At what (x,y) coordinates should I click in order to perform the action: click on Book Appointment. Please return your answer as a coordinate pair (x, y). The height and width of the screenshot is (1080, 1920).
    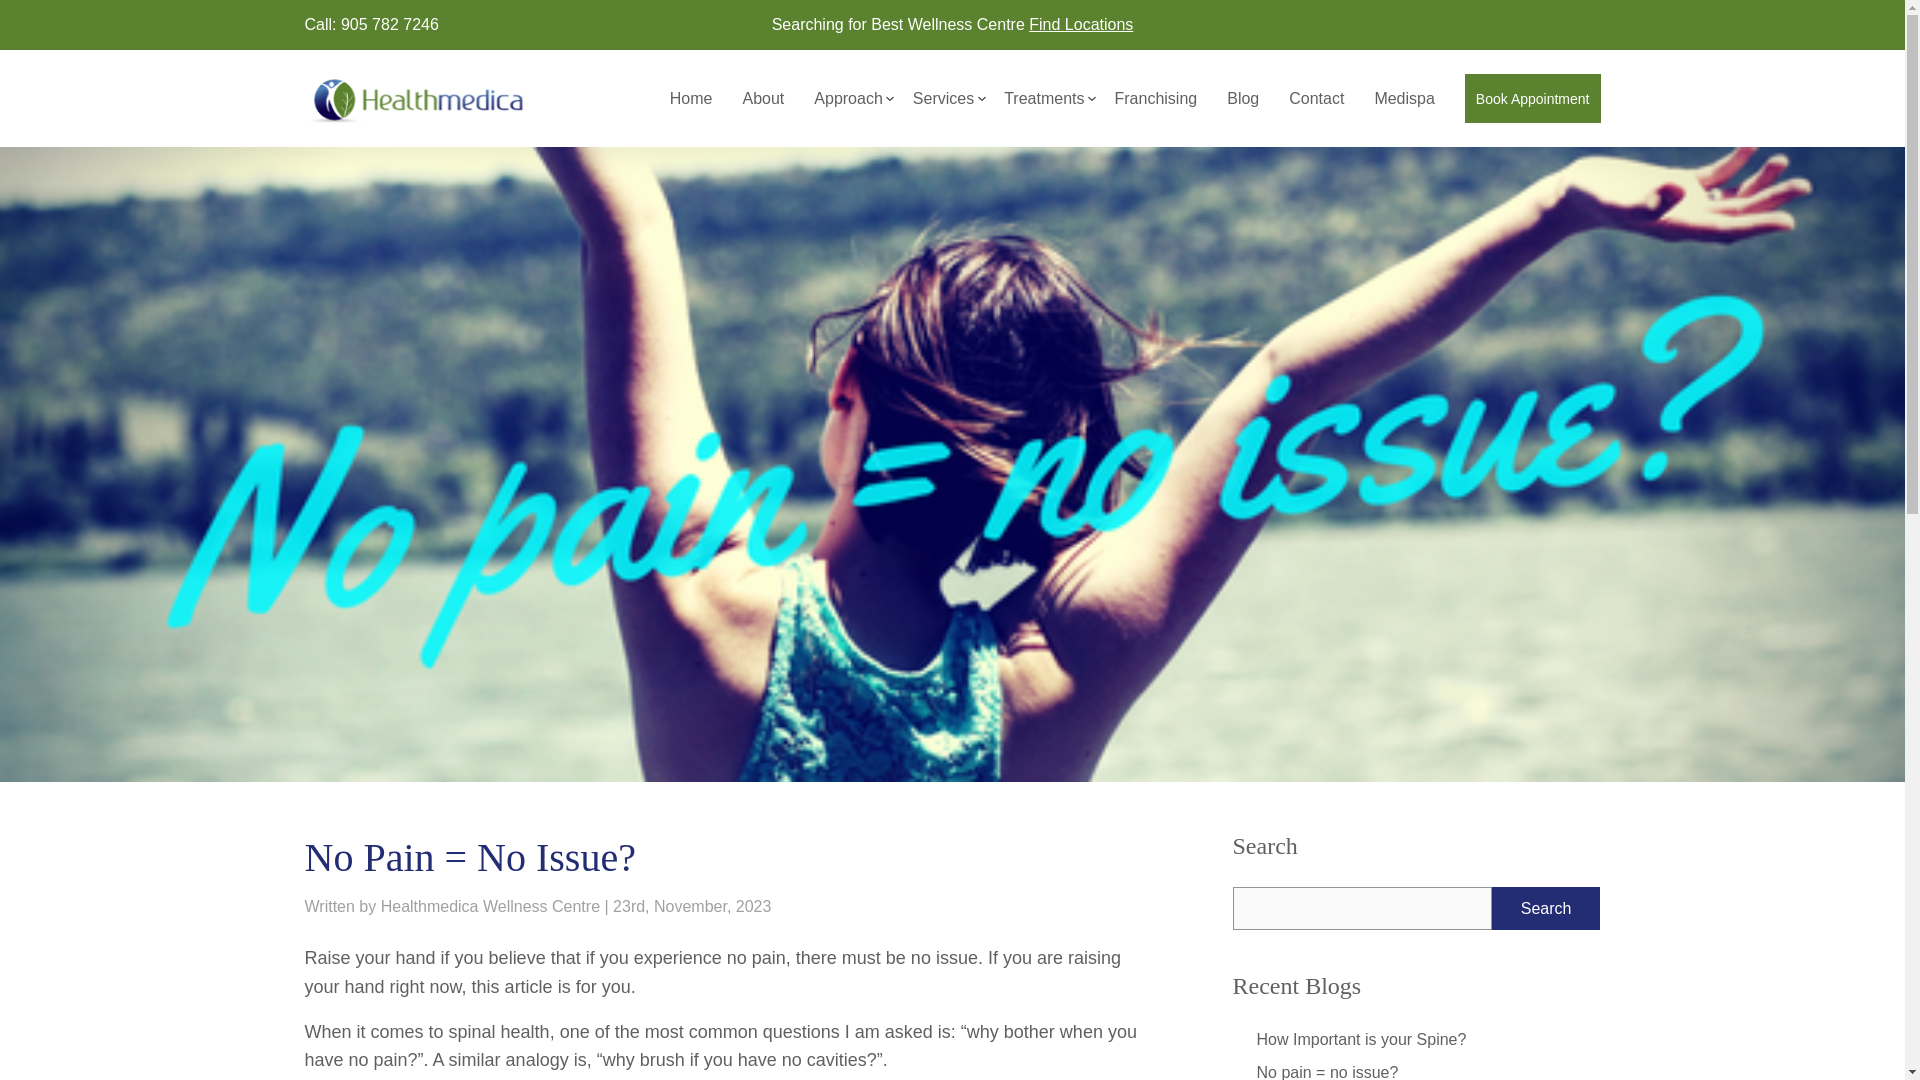
    Looking at the image, I should click on (1532, 98).